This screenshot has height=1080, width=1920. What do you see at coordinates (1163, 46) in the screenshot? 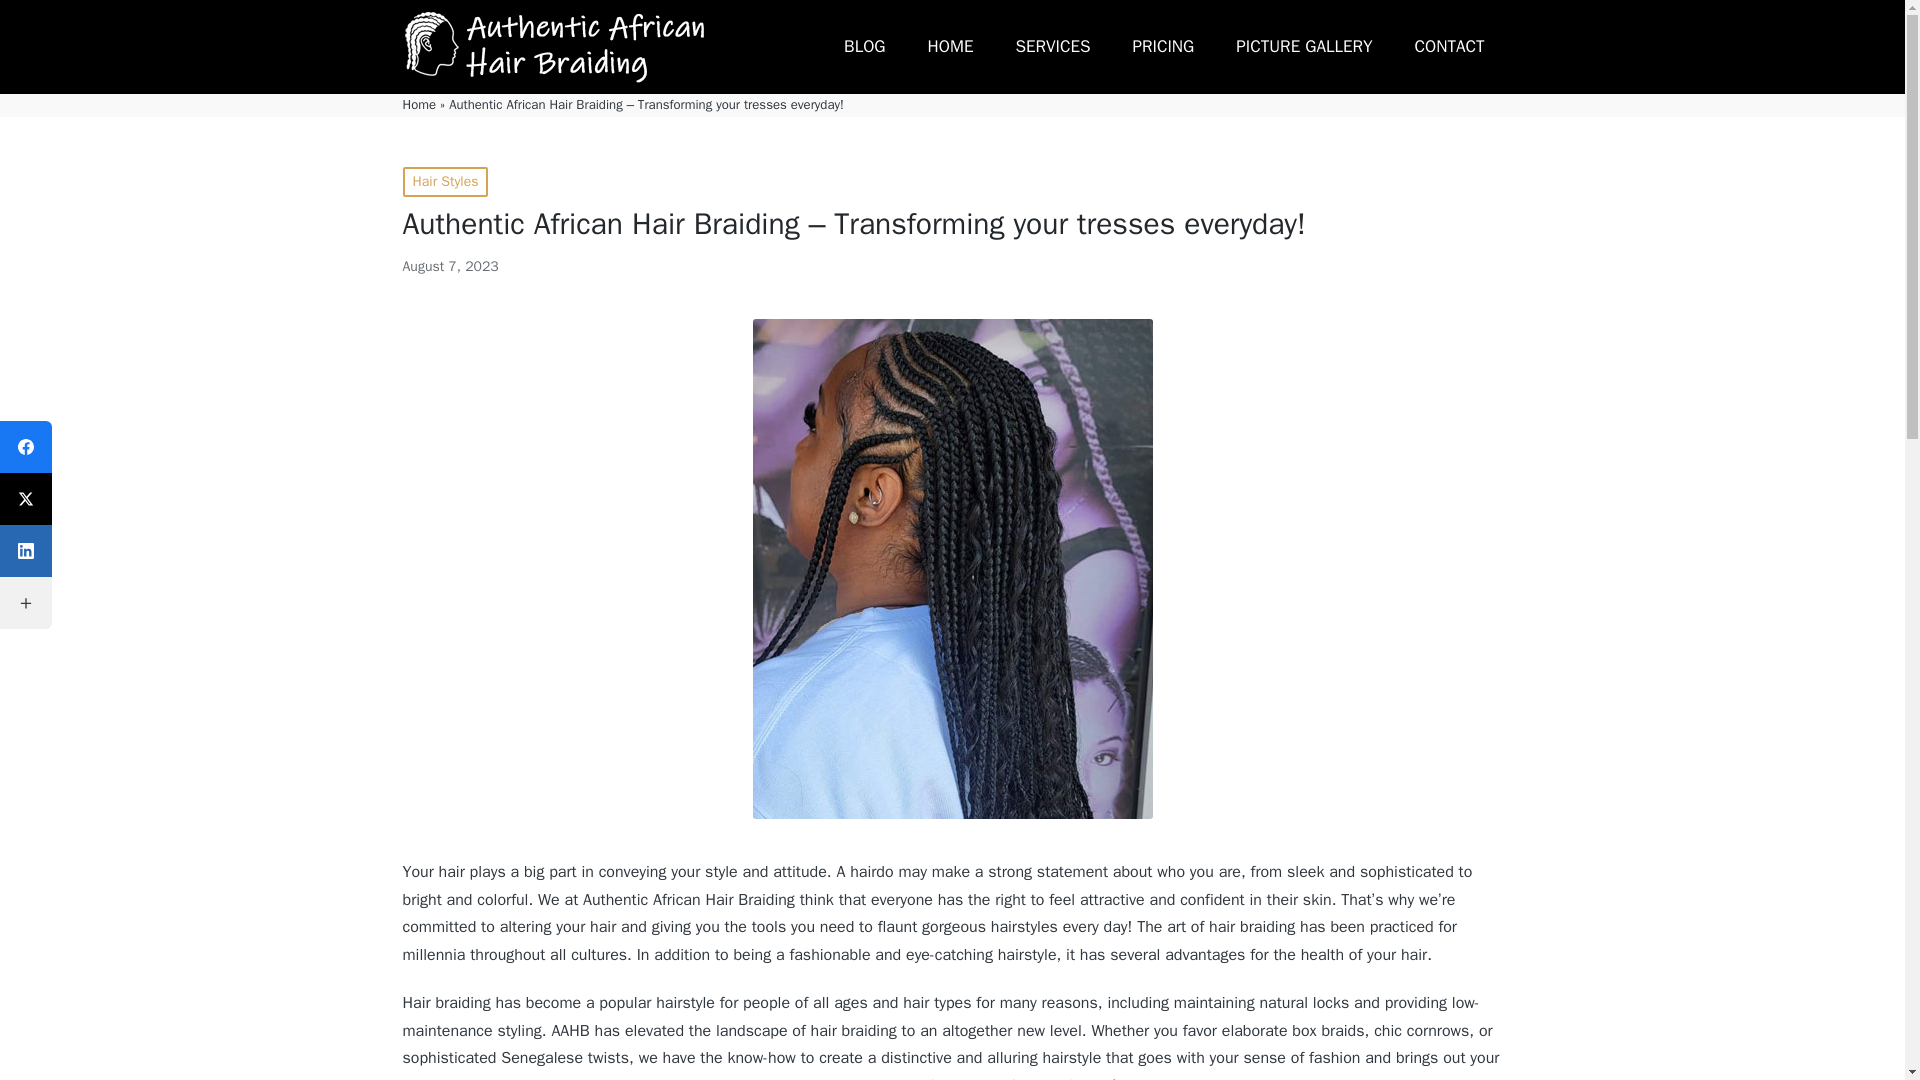
I see `PRICING` at bounding box center [1163, 46].